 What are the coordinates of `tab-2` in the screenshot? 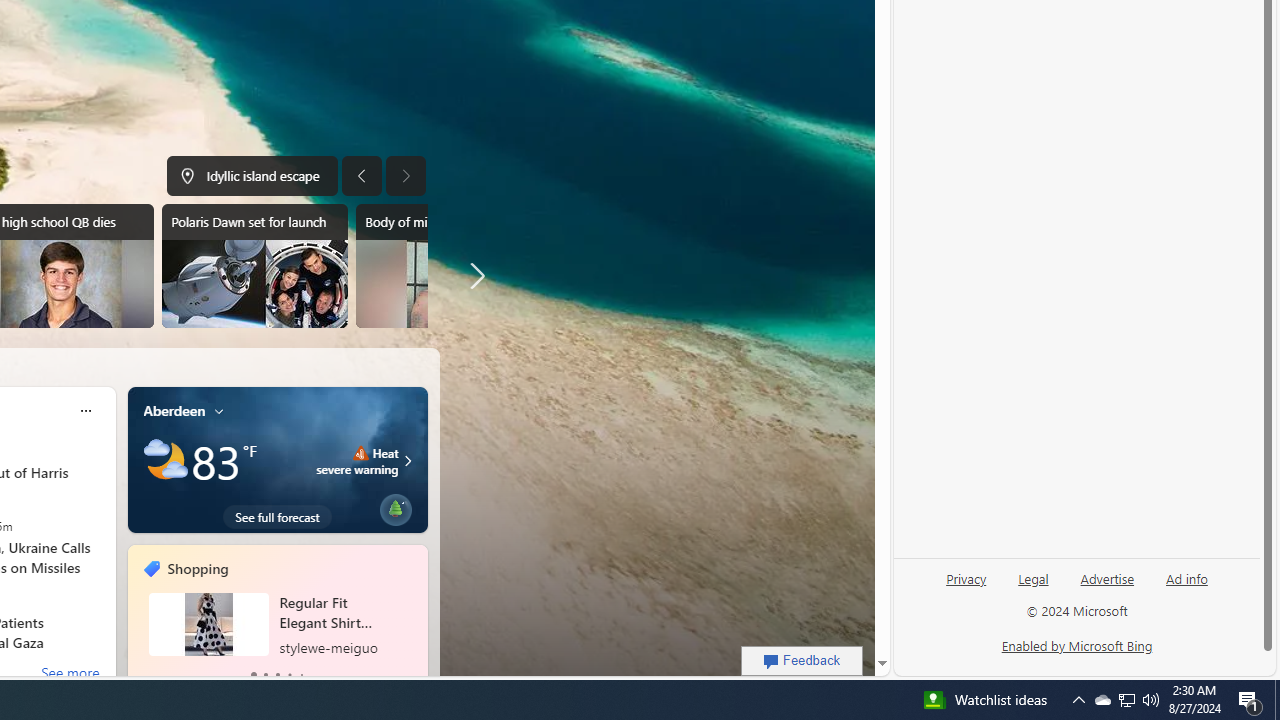 It's located at (278, 674).